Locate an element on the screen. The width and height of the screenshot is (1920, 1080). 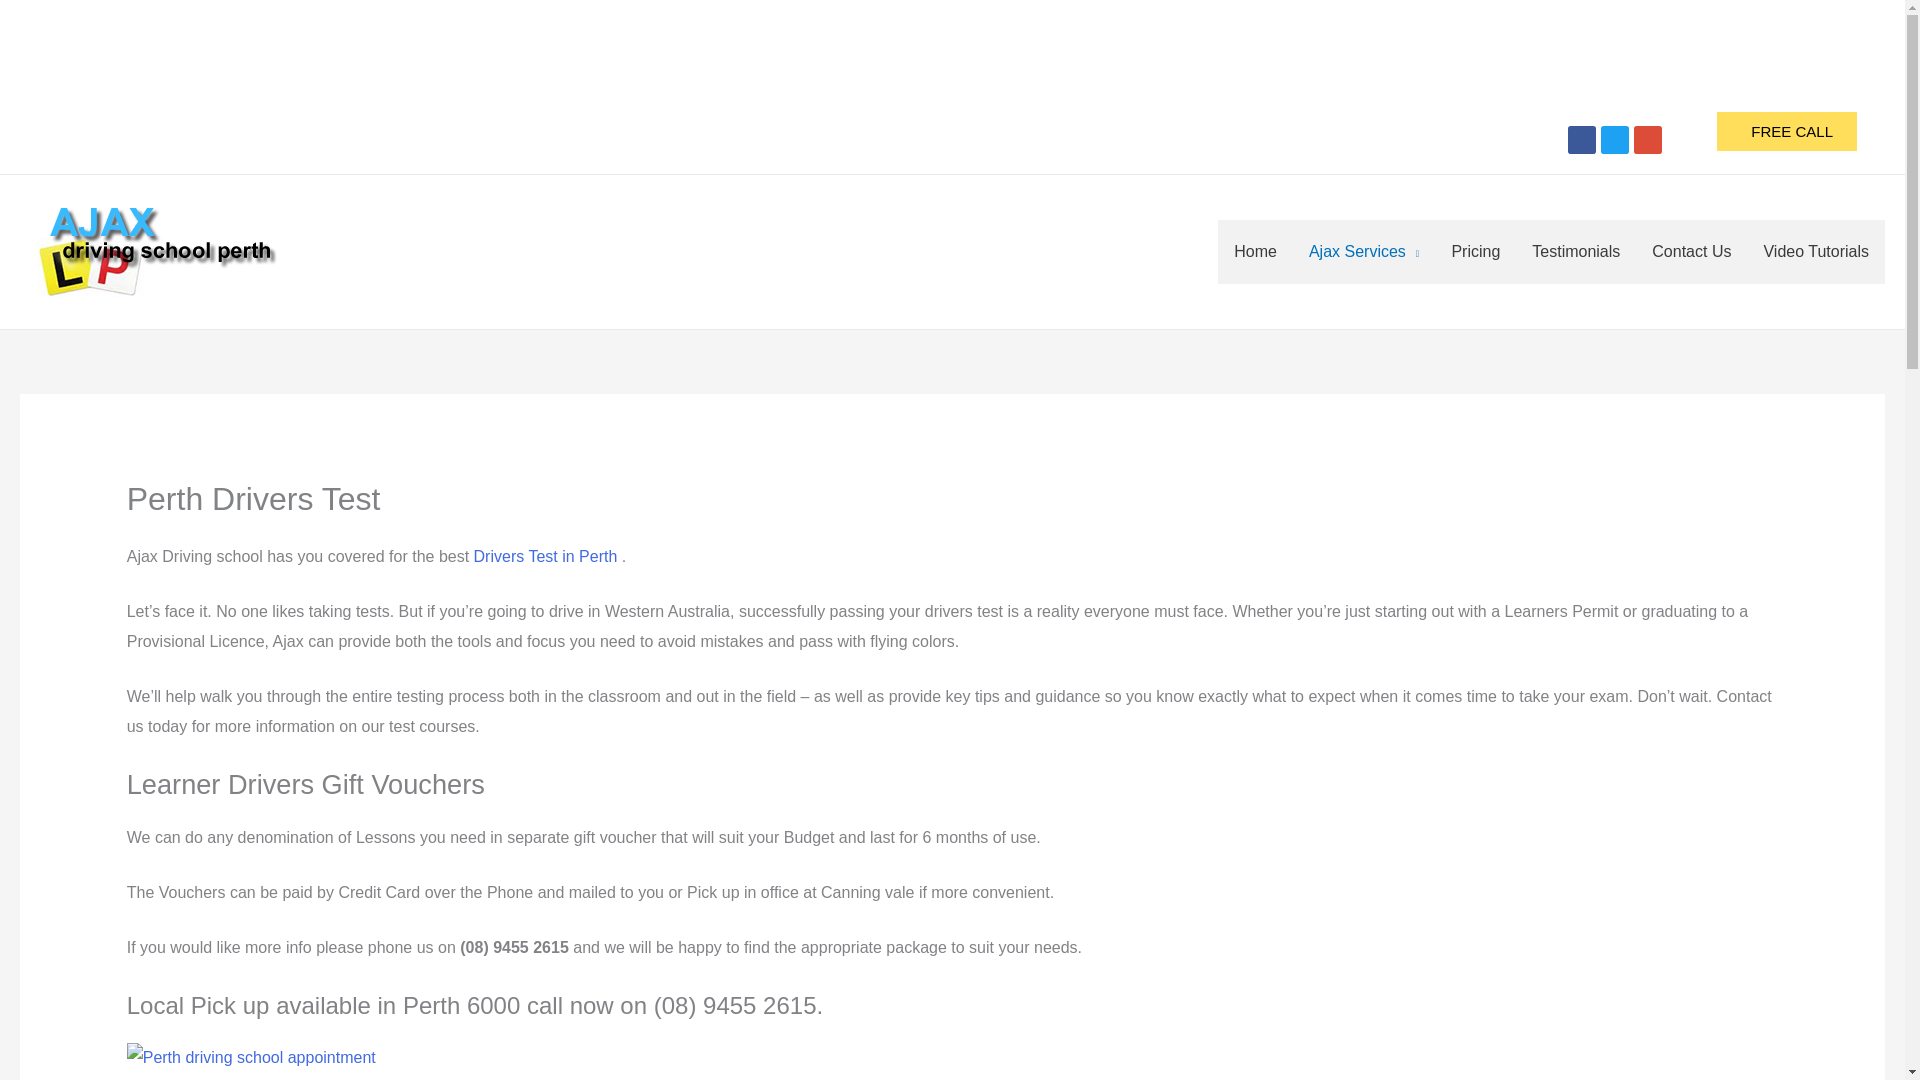
Contact Us is located at coordinates (1691, 252).